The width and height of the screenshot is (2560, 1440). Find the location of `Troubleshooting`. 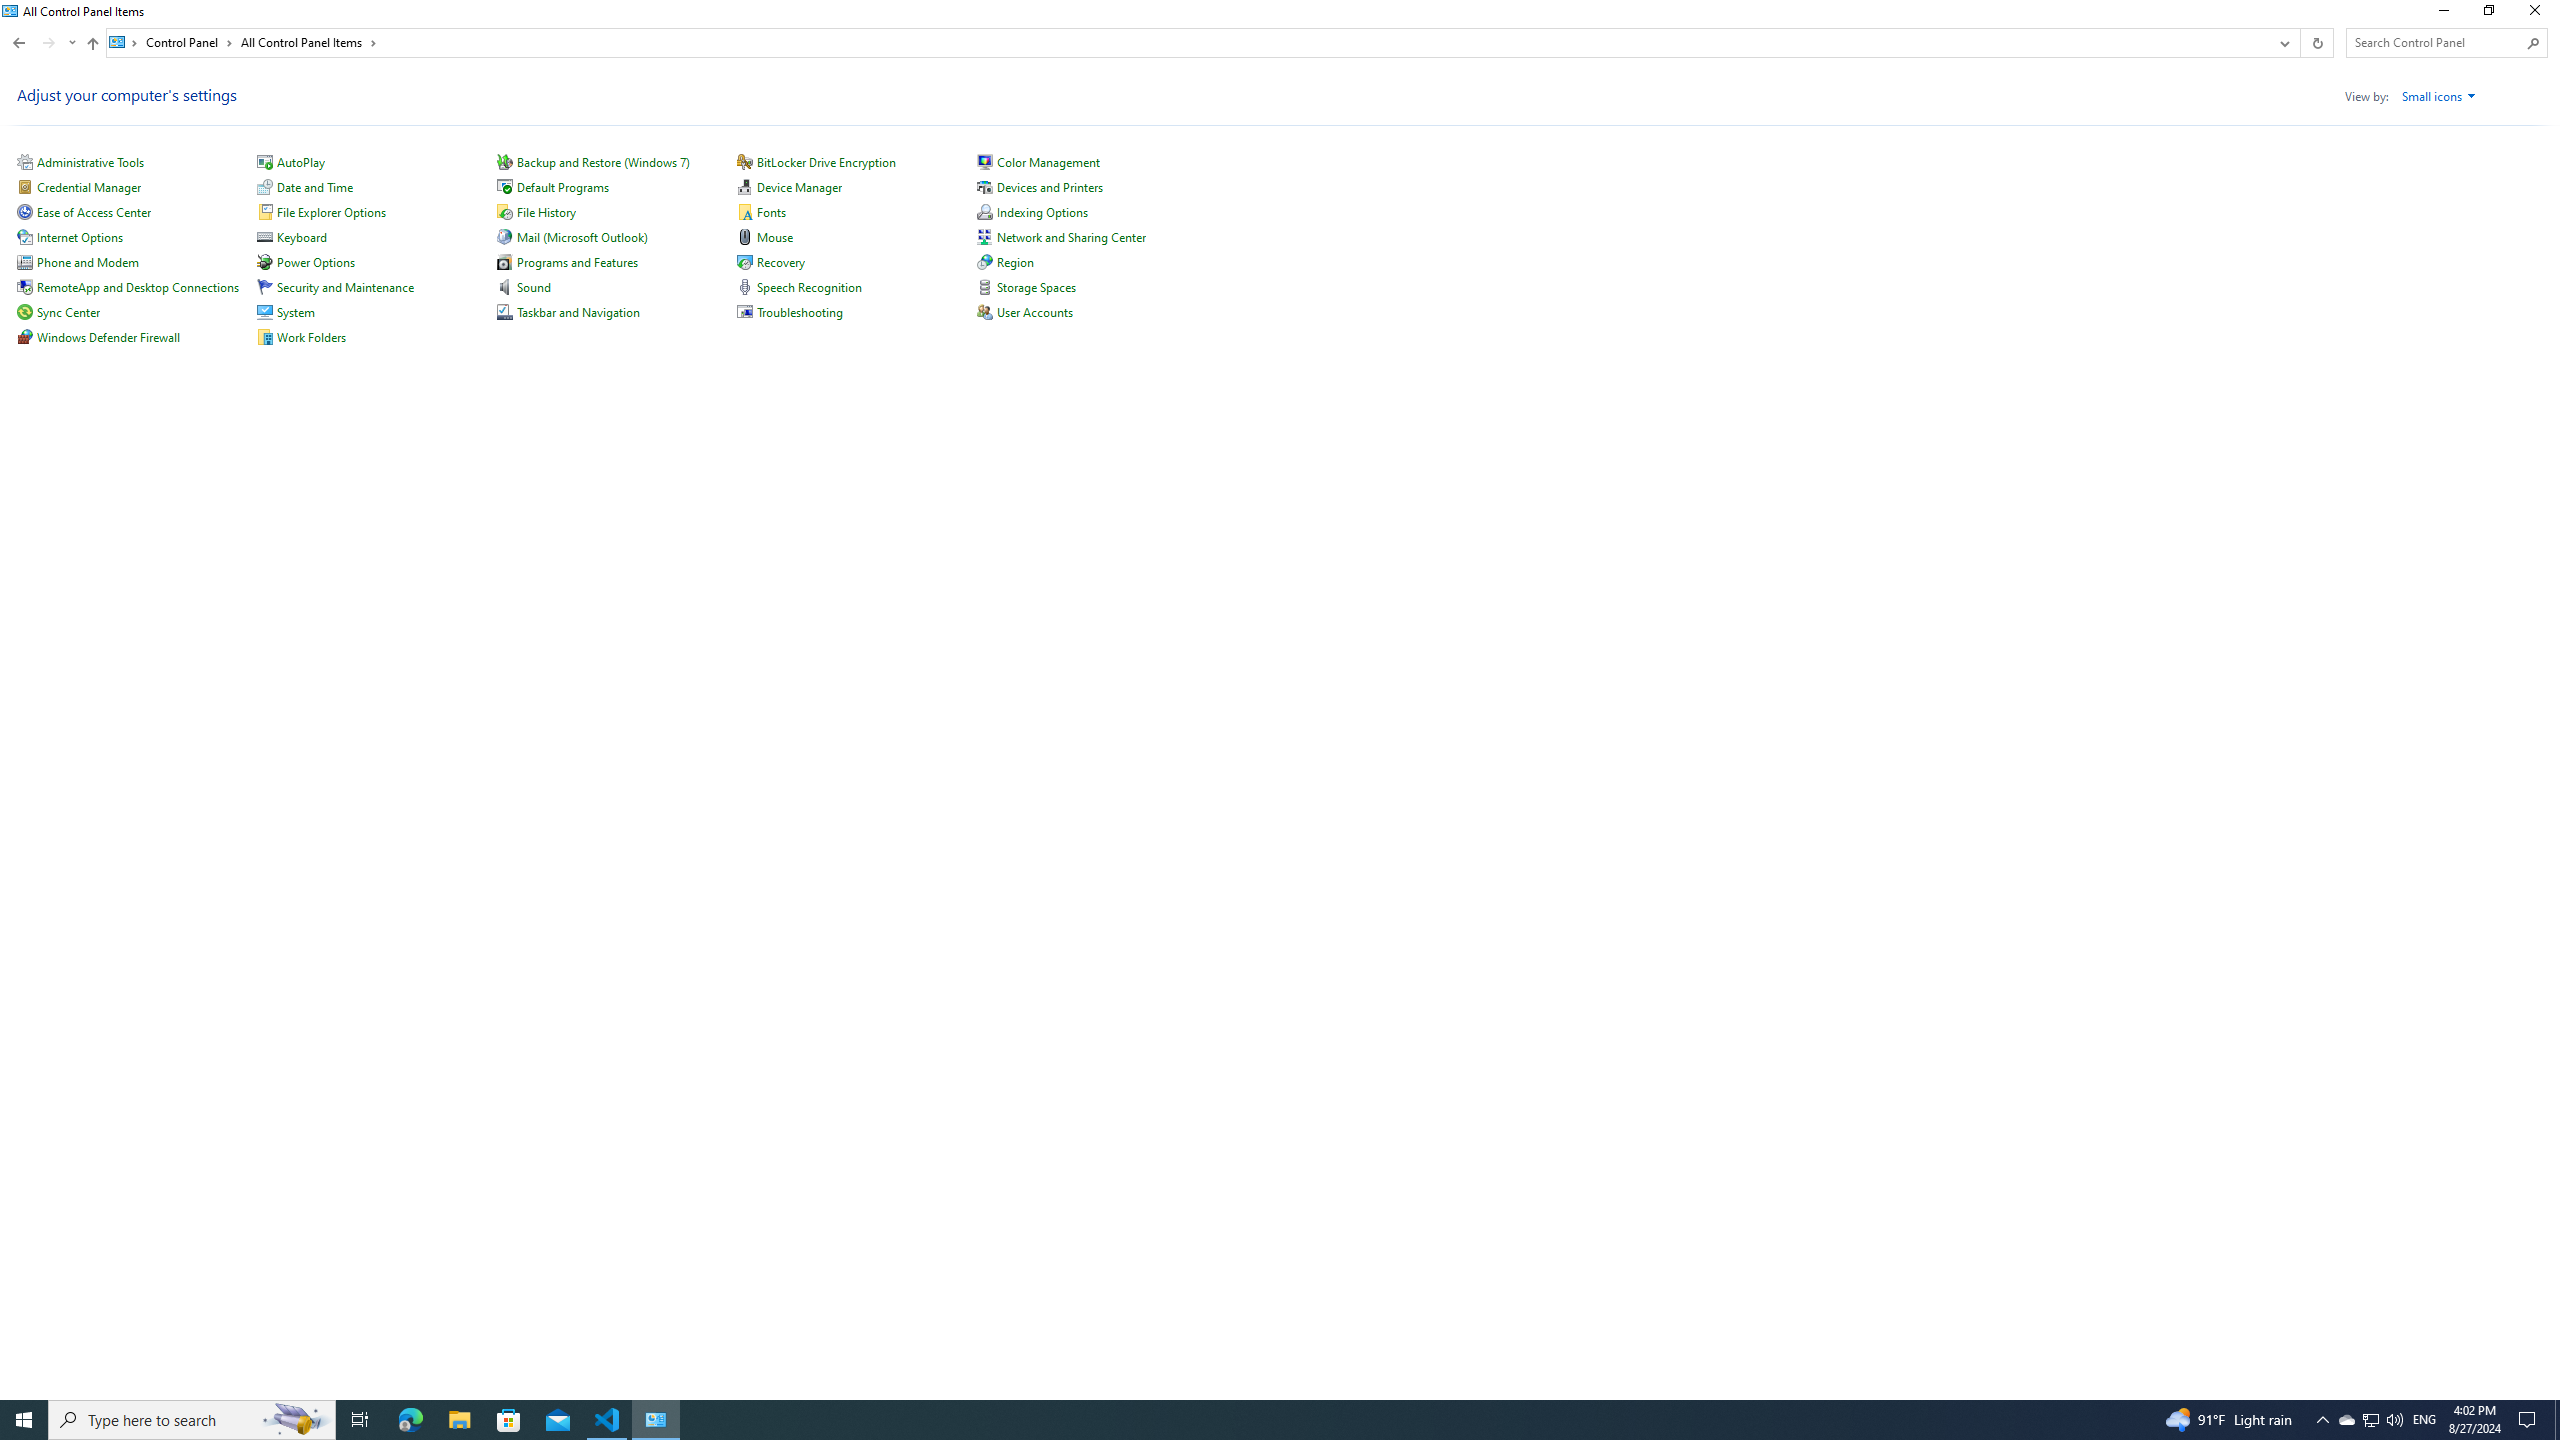

Troubleshooting is located at coordinates (800, 312).